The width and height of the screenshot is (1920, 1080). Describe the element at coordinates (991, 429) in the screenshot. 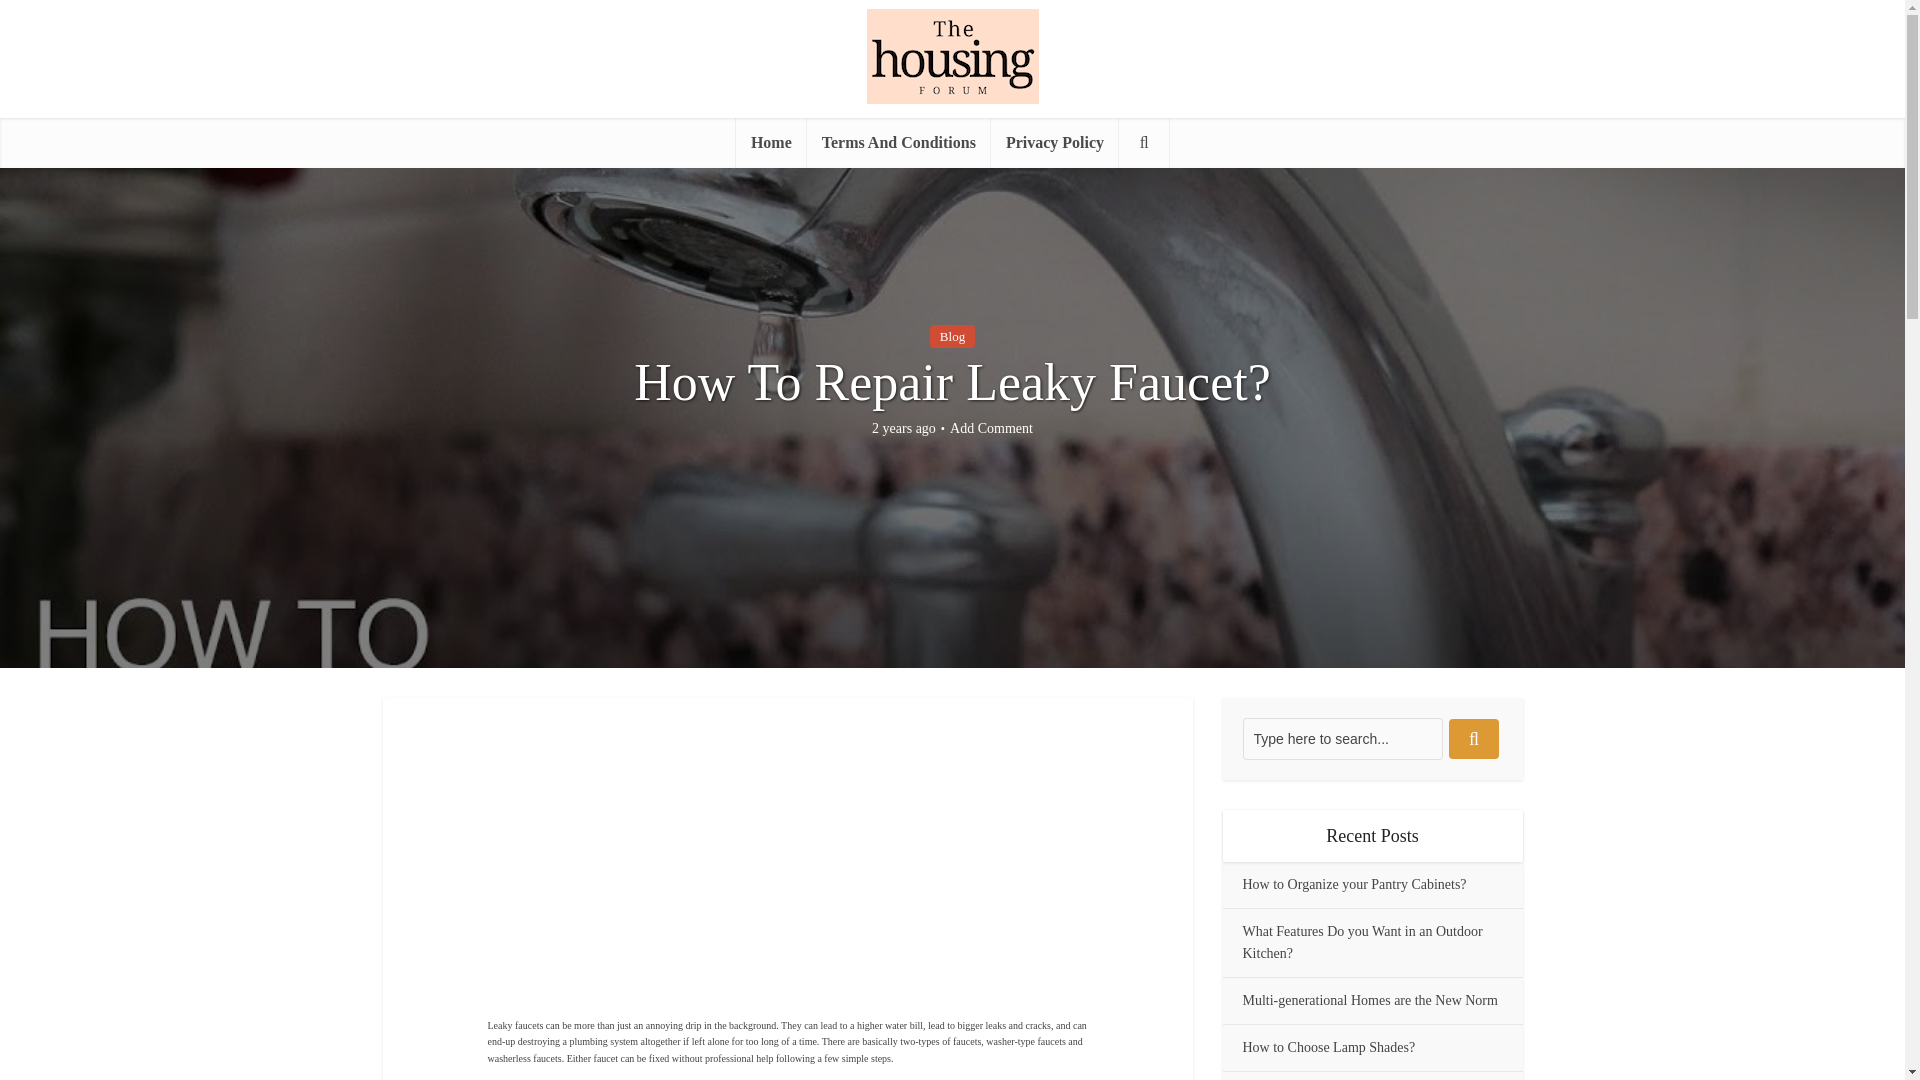

I see `Add Comment` at that location.